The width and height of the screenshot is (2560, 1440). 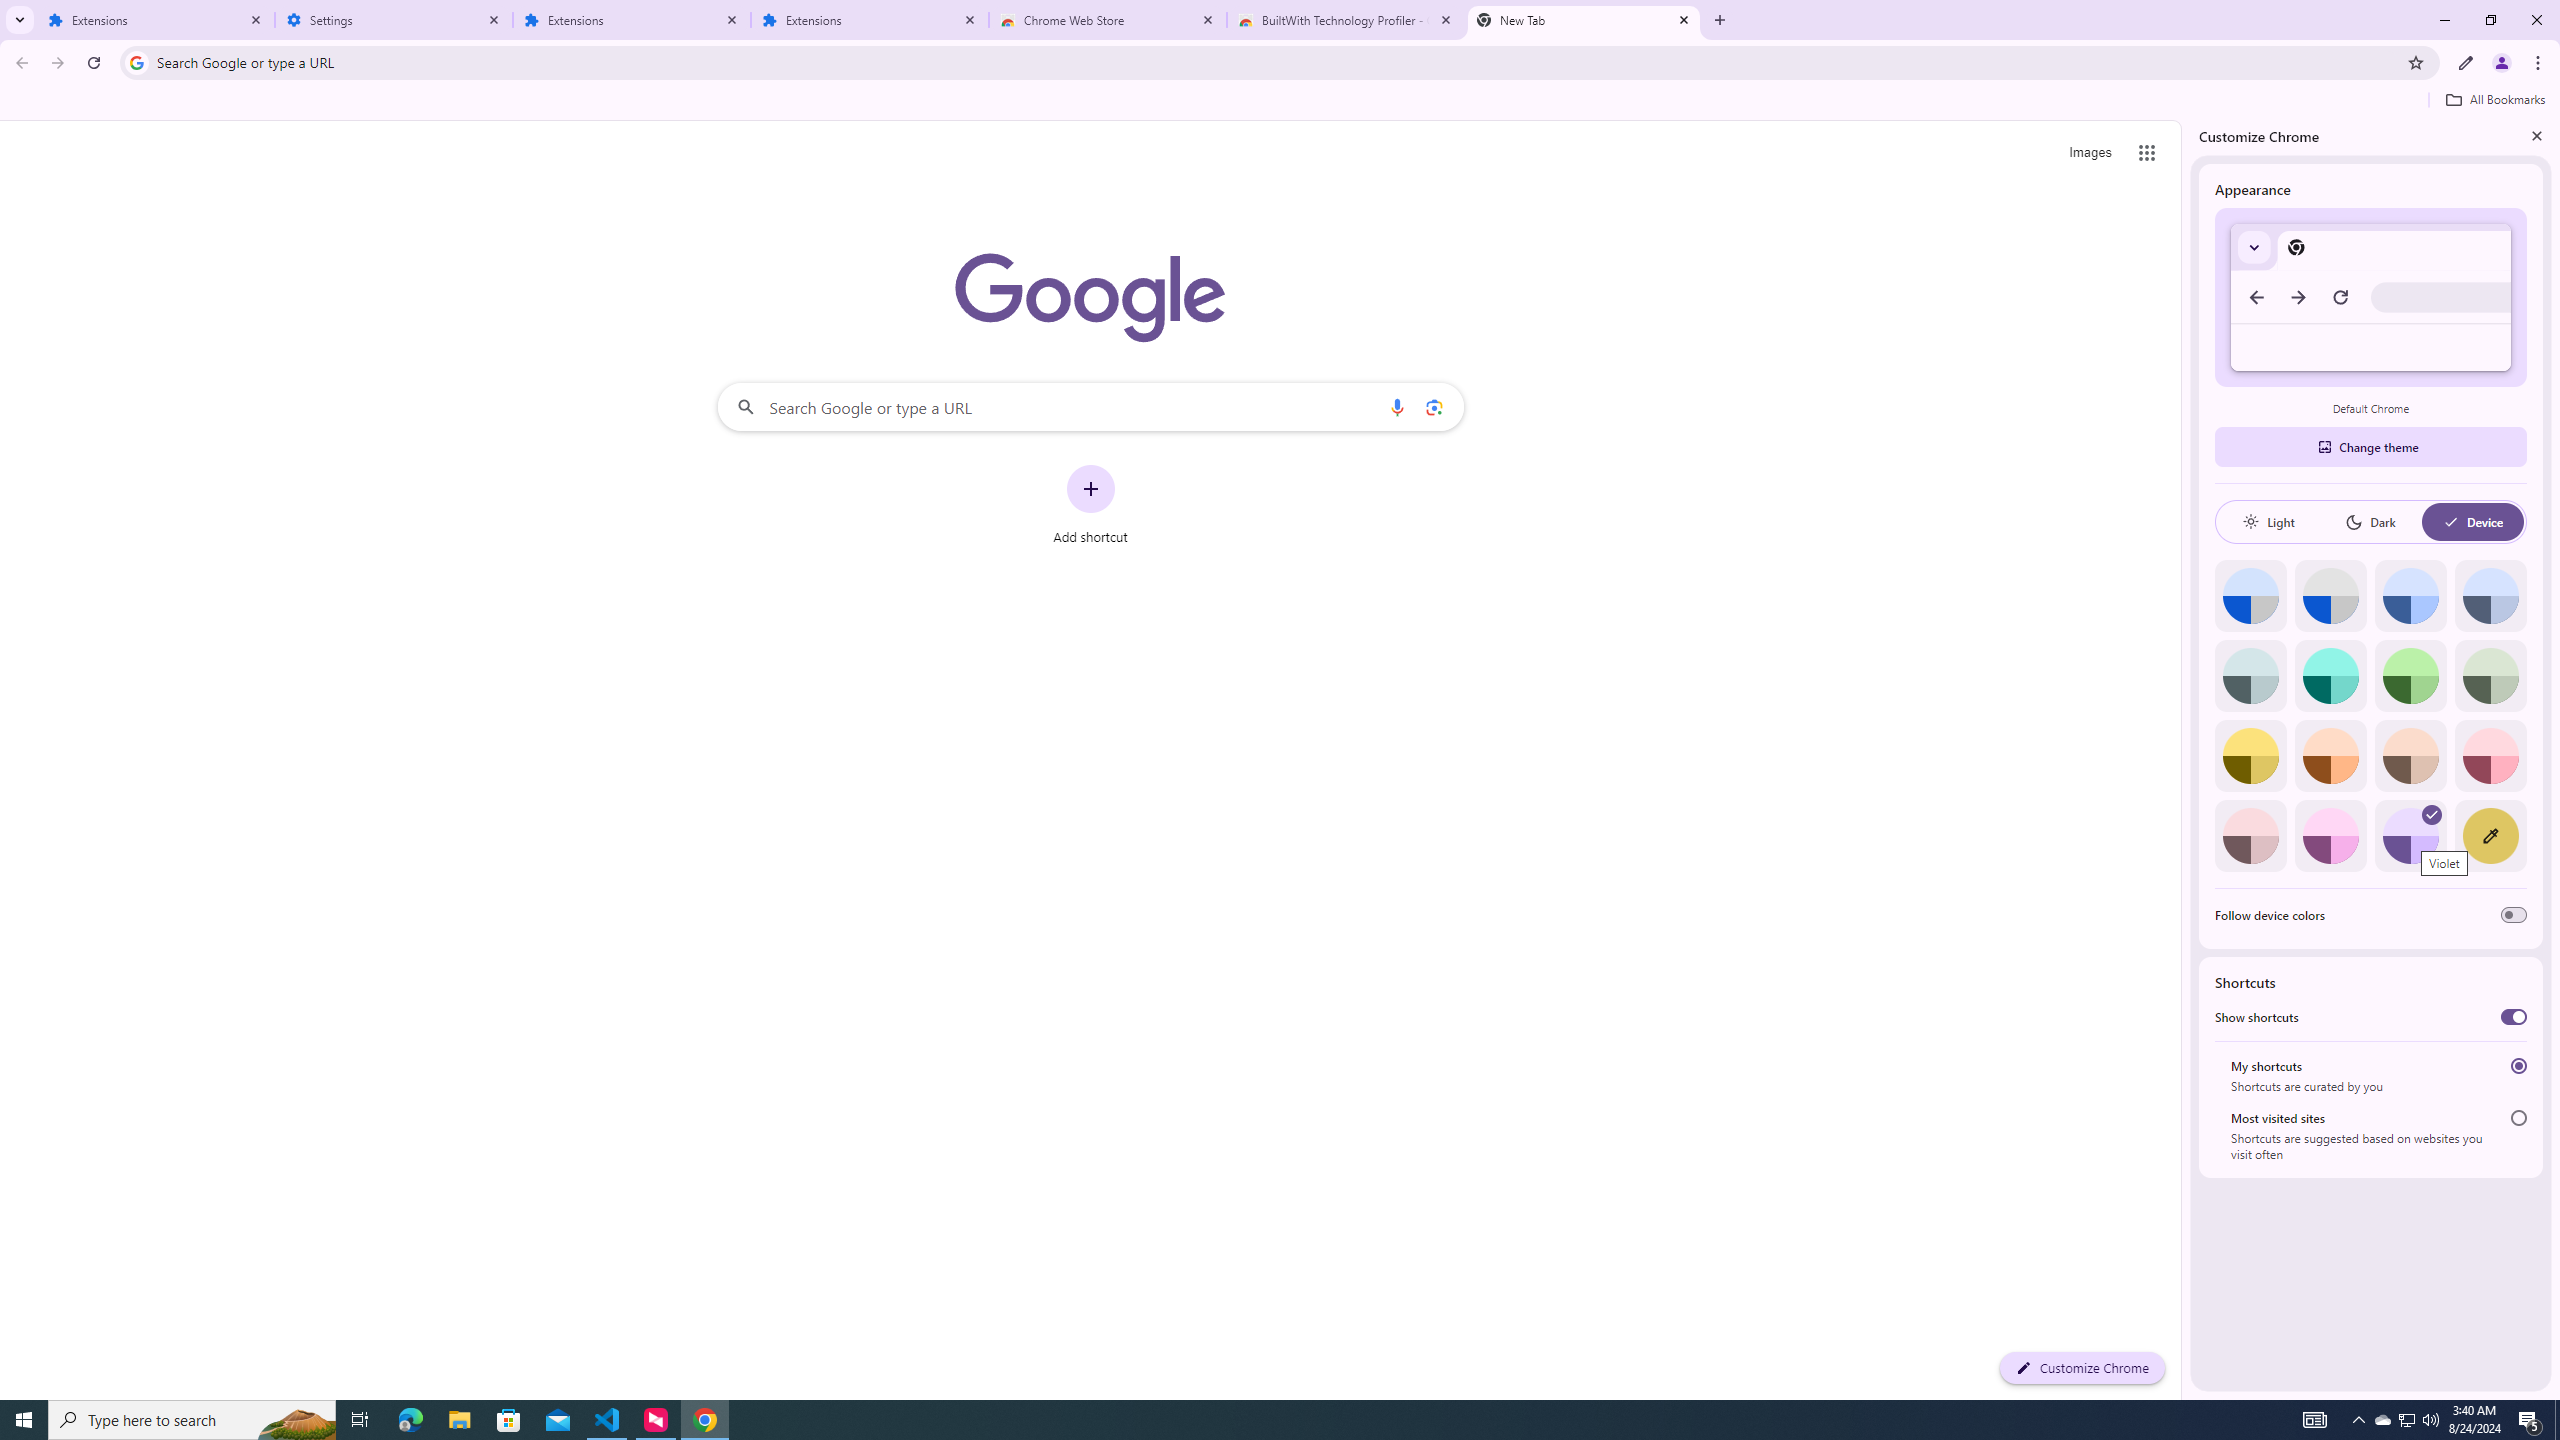 I want to click on Extensions, so click(x=632, y=20).